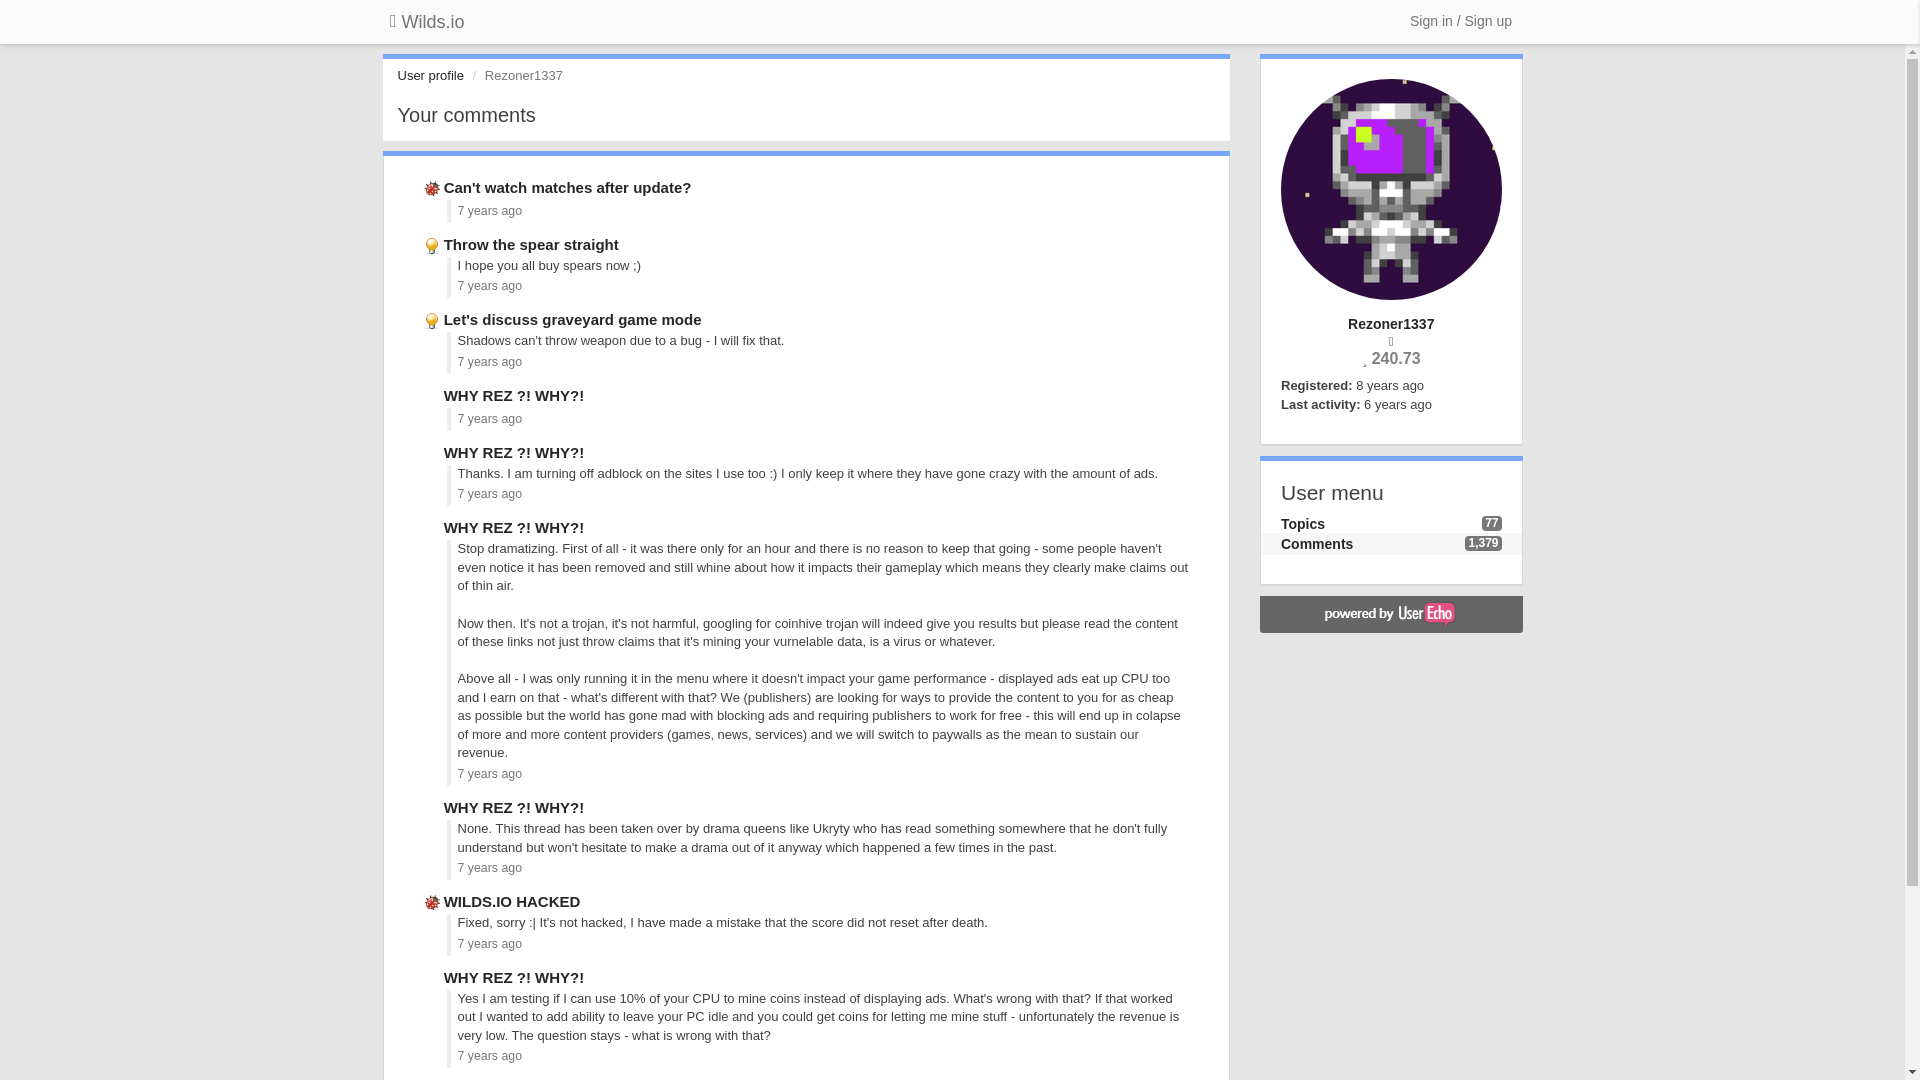 The height and width of the screenshot is (1080, 1920). What do you see at coordinates (514, 527) in the screenshot?
I see `WHY REZ ?! WHY?!` at bounding box center [514, 527].